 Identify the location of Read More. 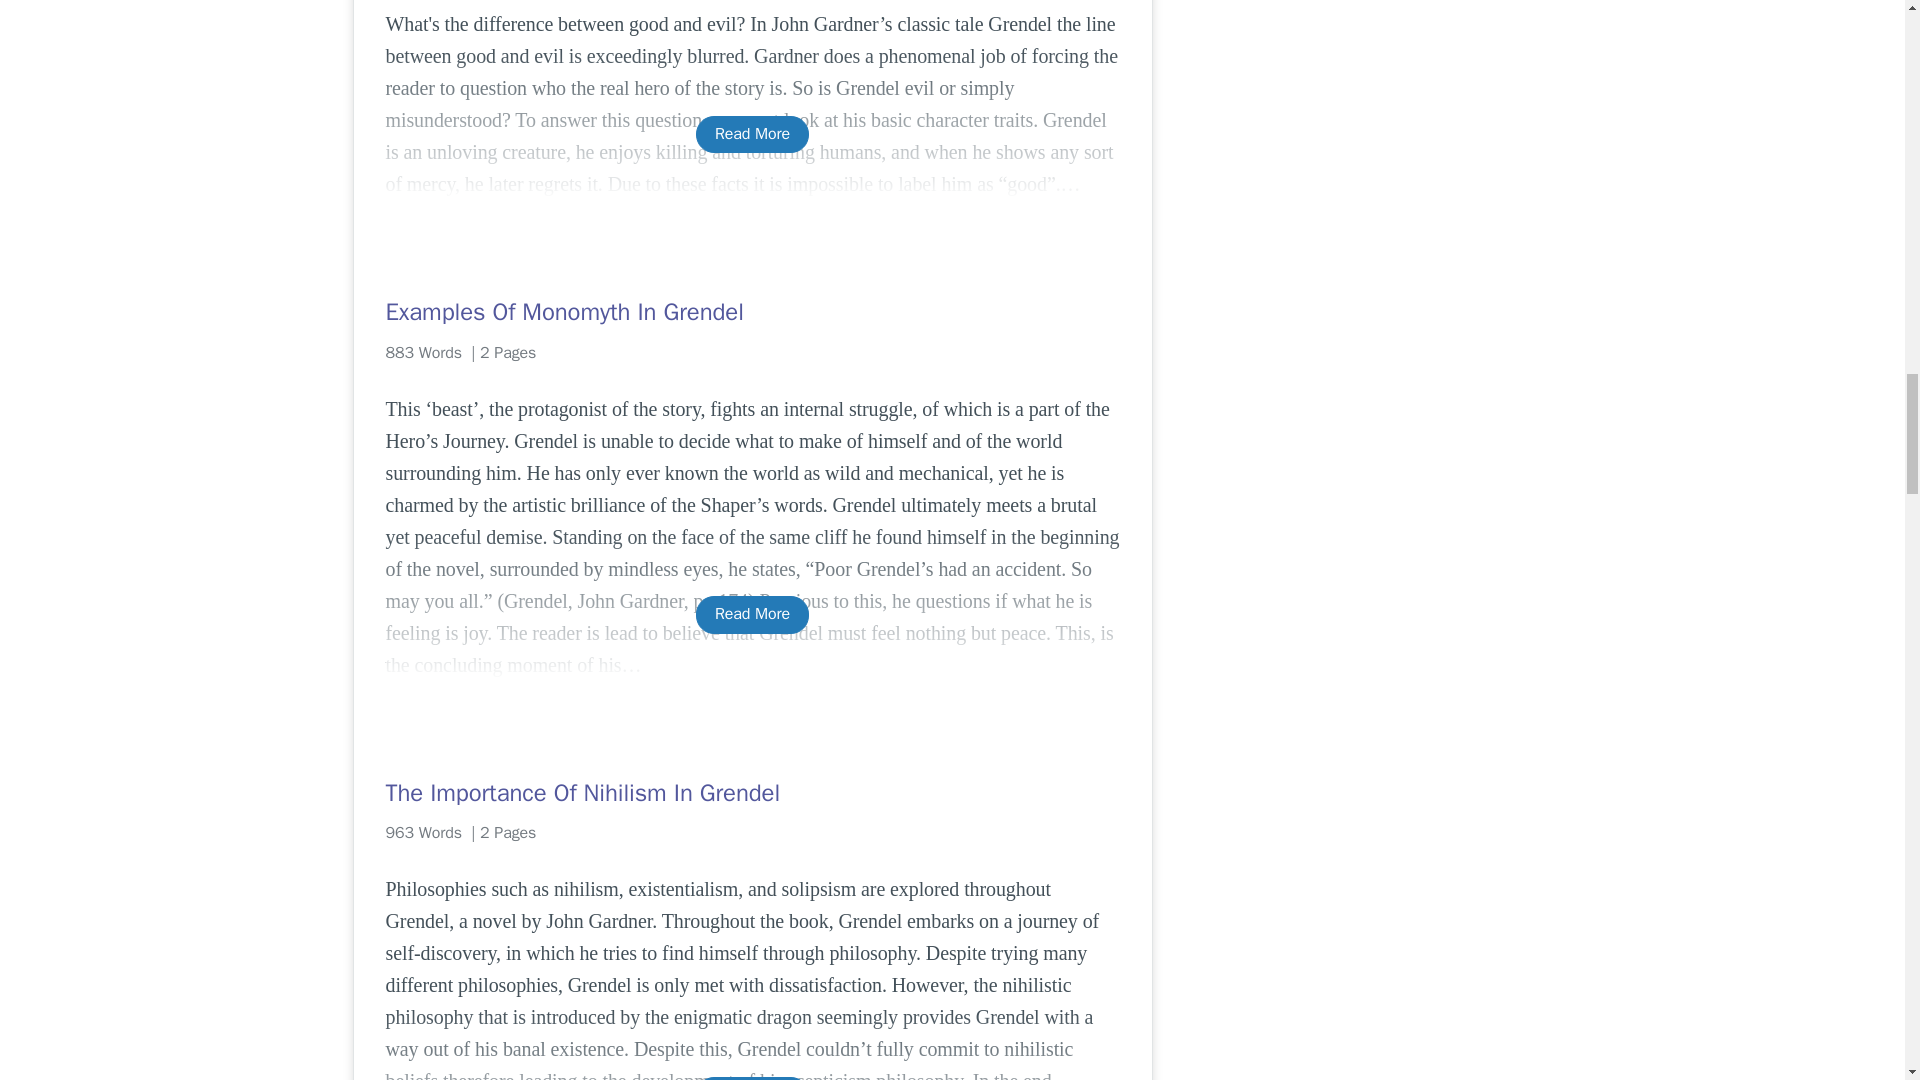
(752, 614).